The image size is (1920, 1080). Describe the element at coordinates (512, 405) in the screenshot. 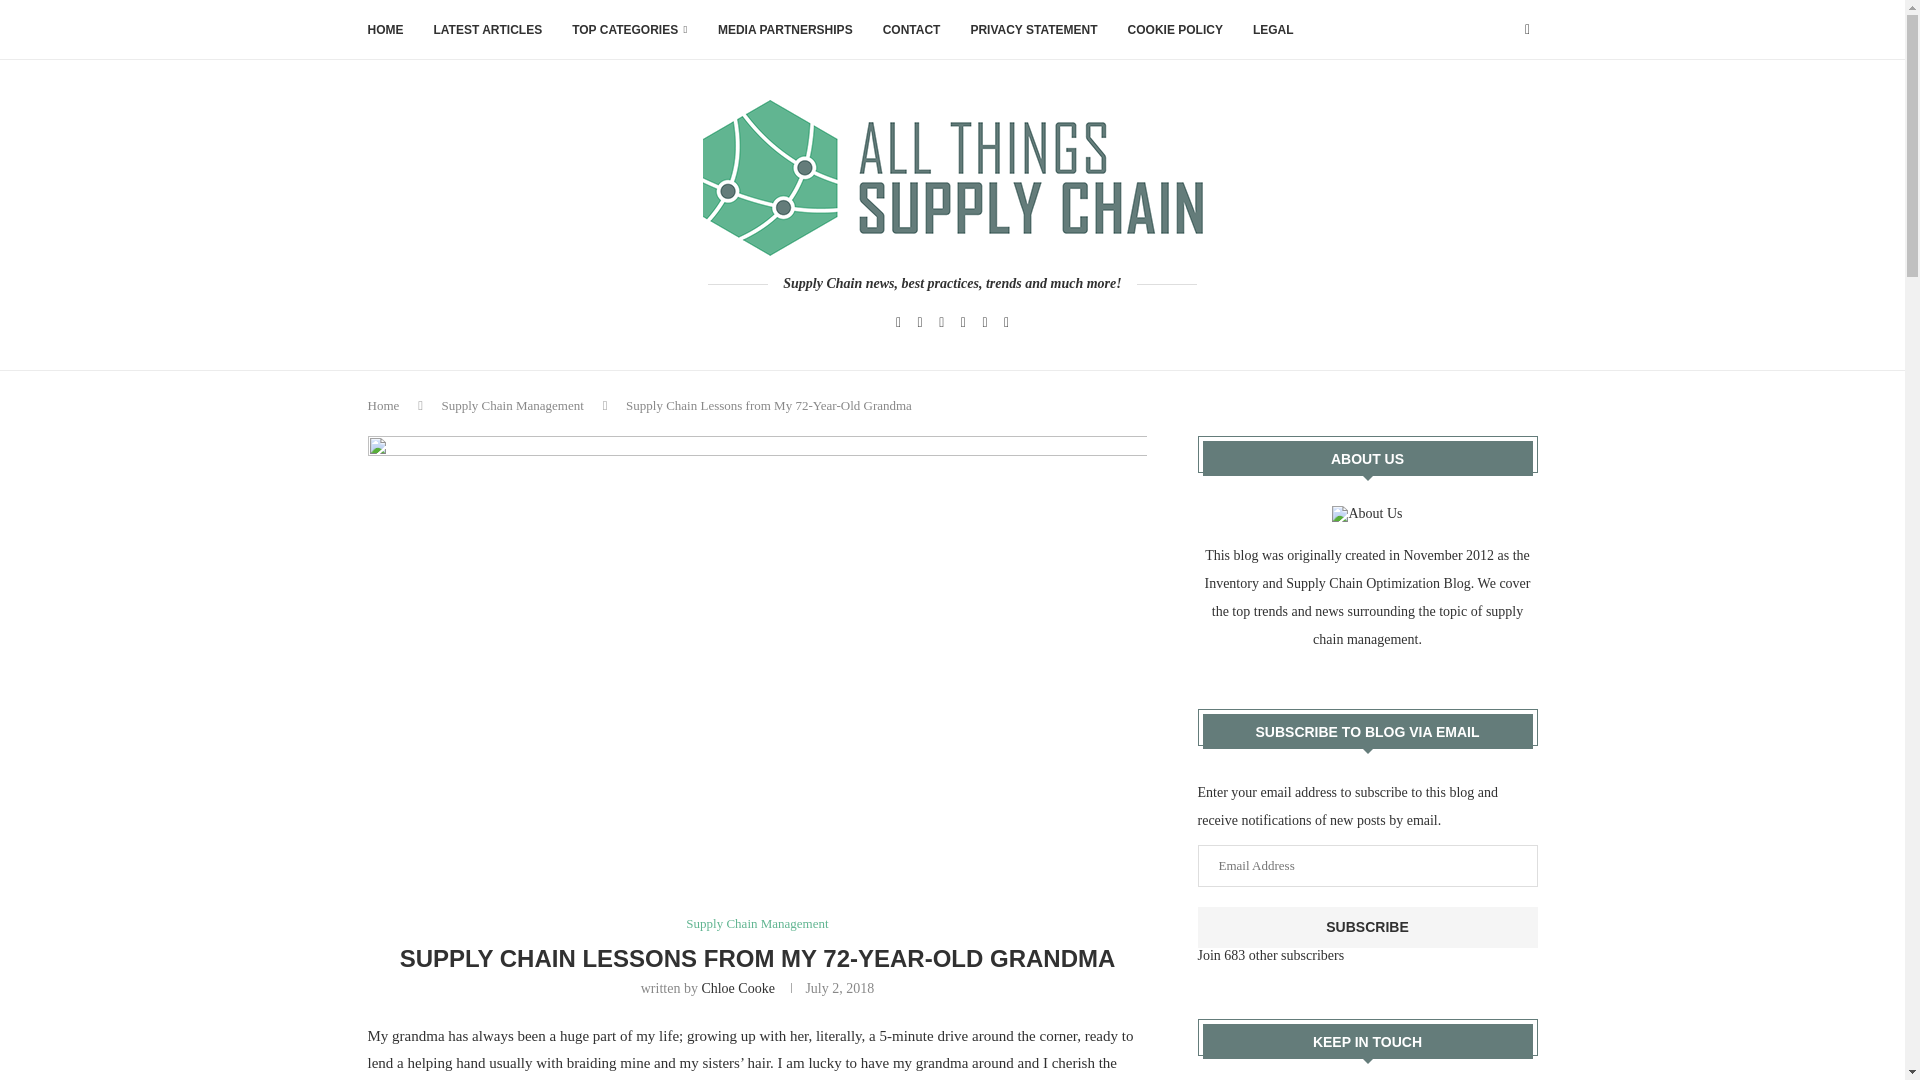

I see `Supply Chain Management` at that location.